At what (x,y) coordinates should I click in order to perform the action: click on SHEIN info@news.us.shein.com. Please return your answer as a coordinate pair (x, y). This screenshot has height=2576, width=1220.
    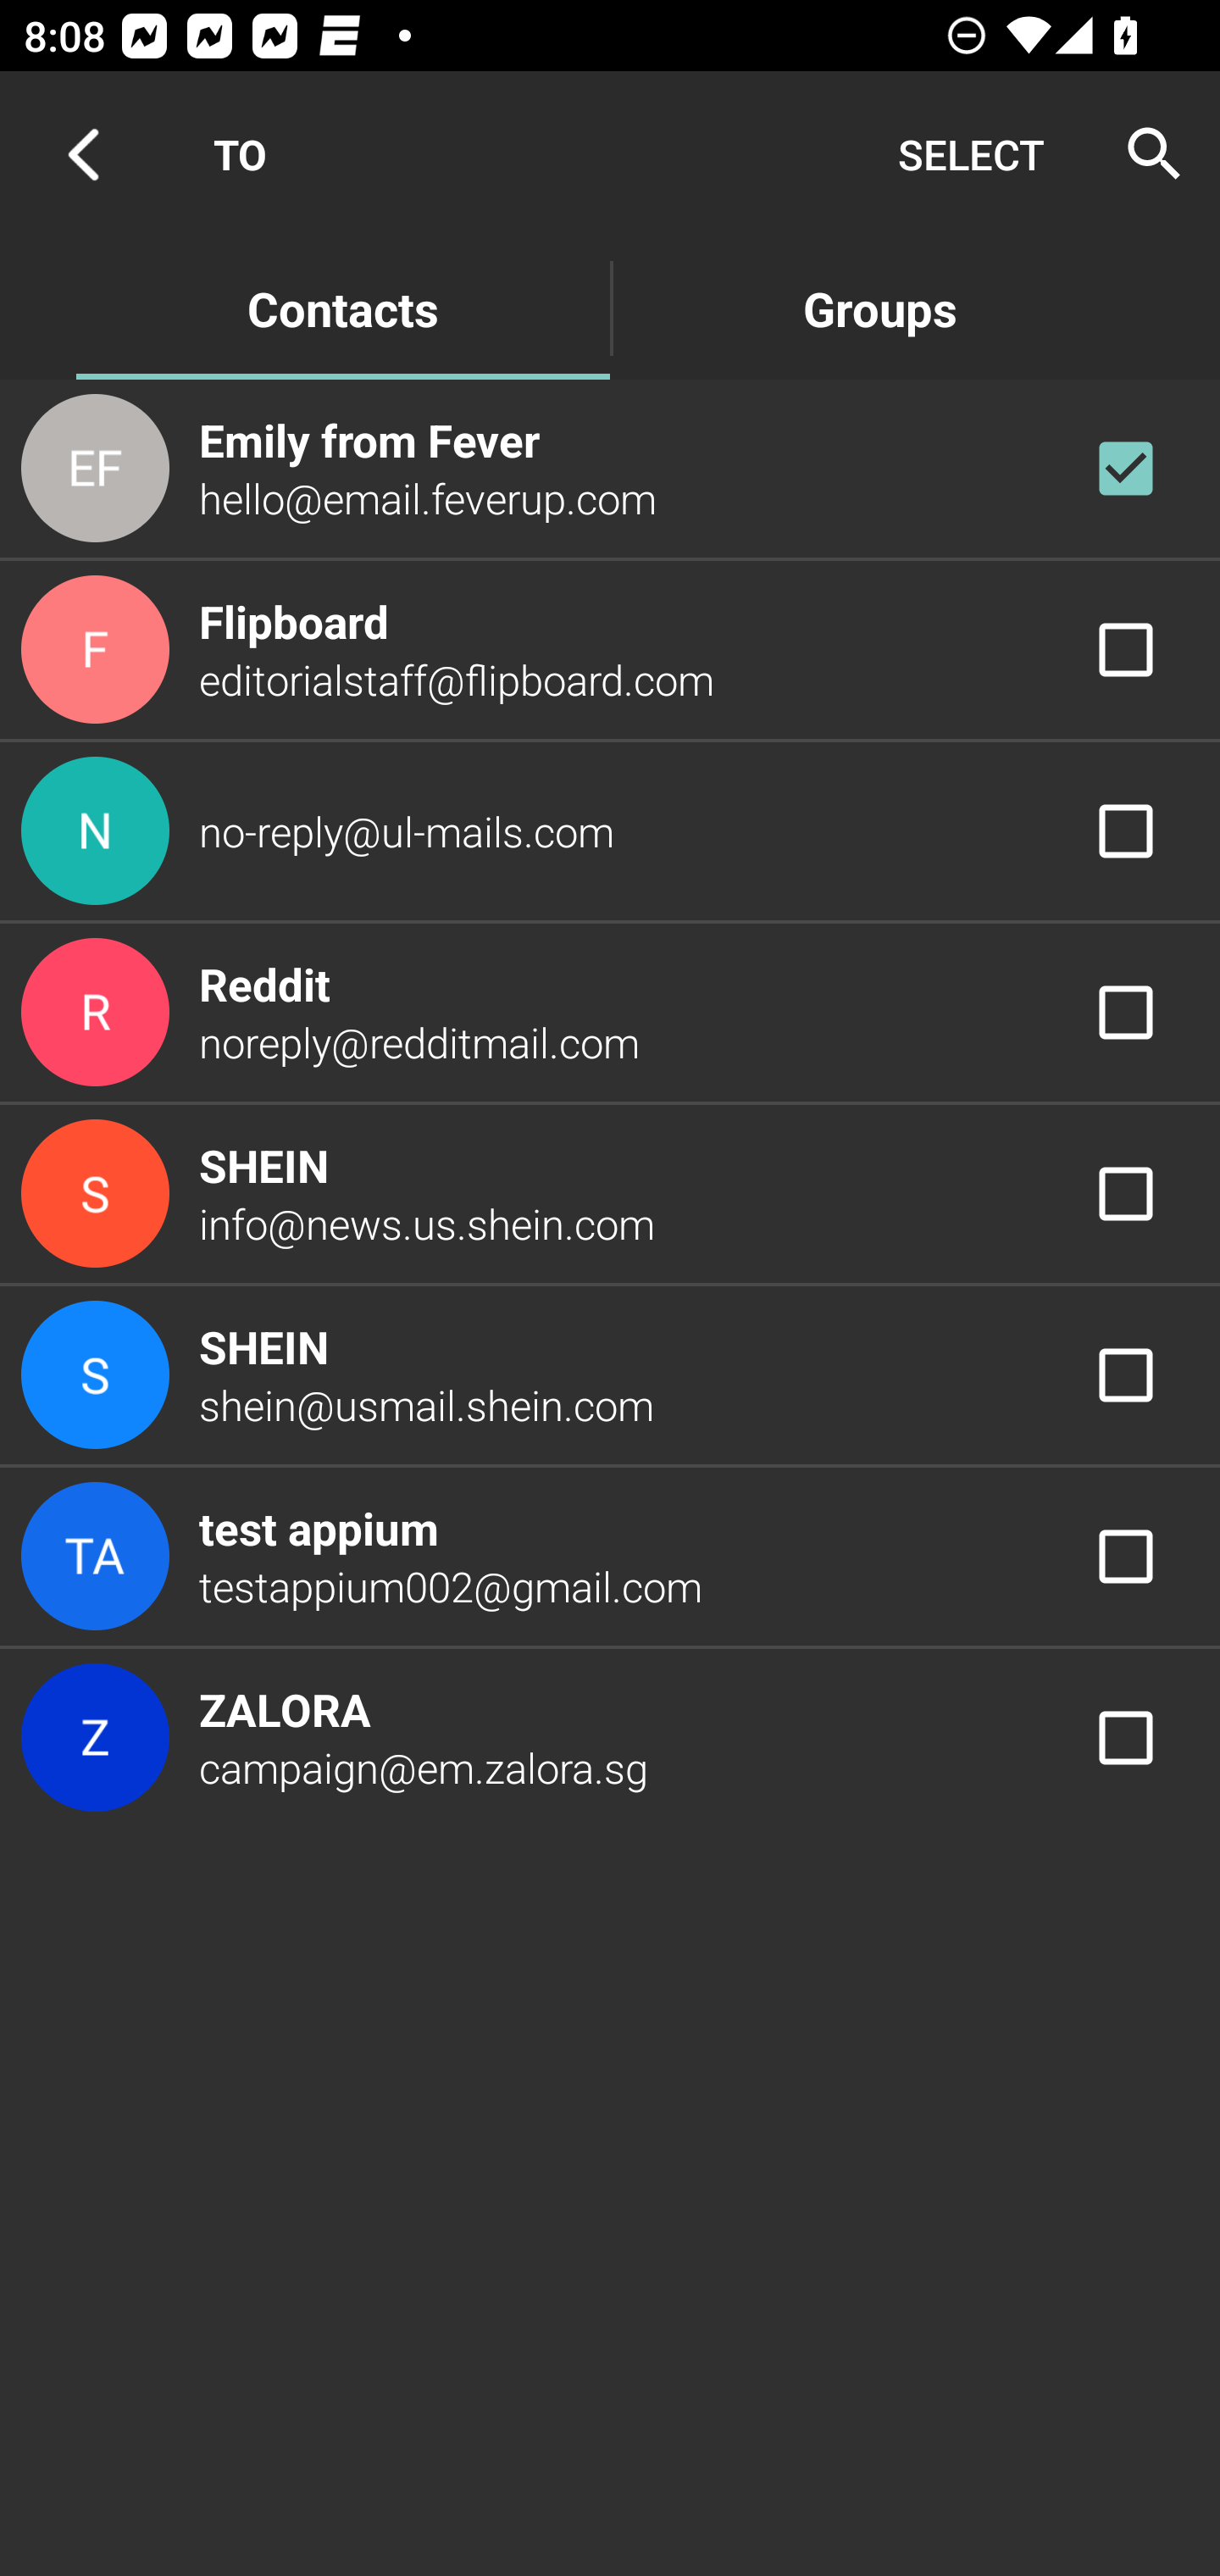
    Looking at the image, I should click on (610, 1193).